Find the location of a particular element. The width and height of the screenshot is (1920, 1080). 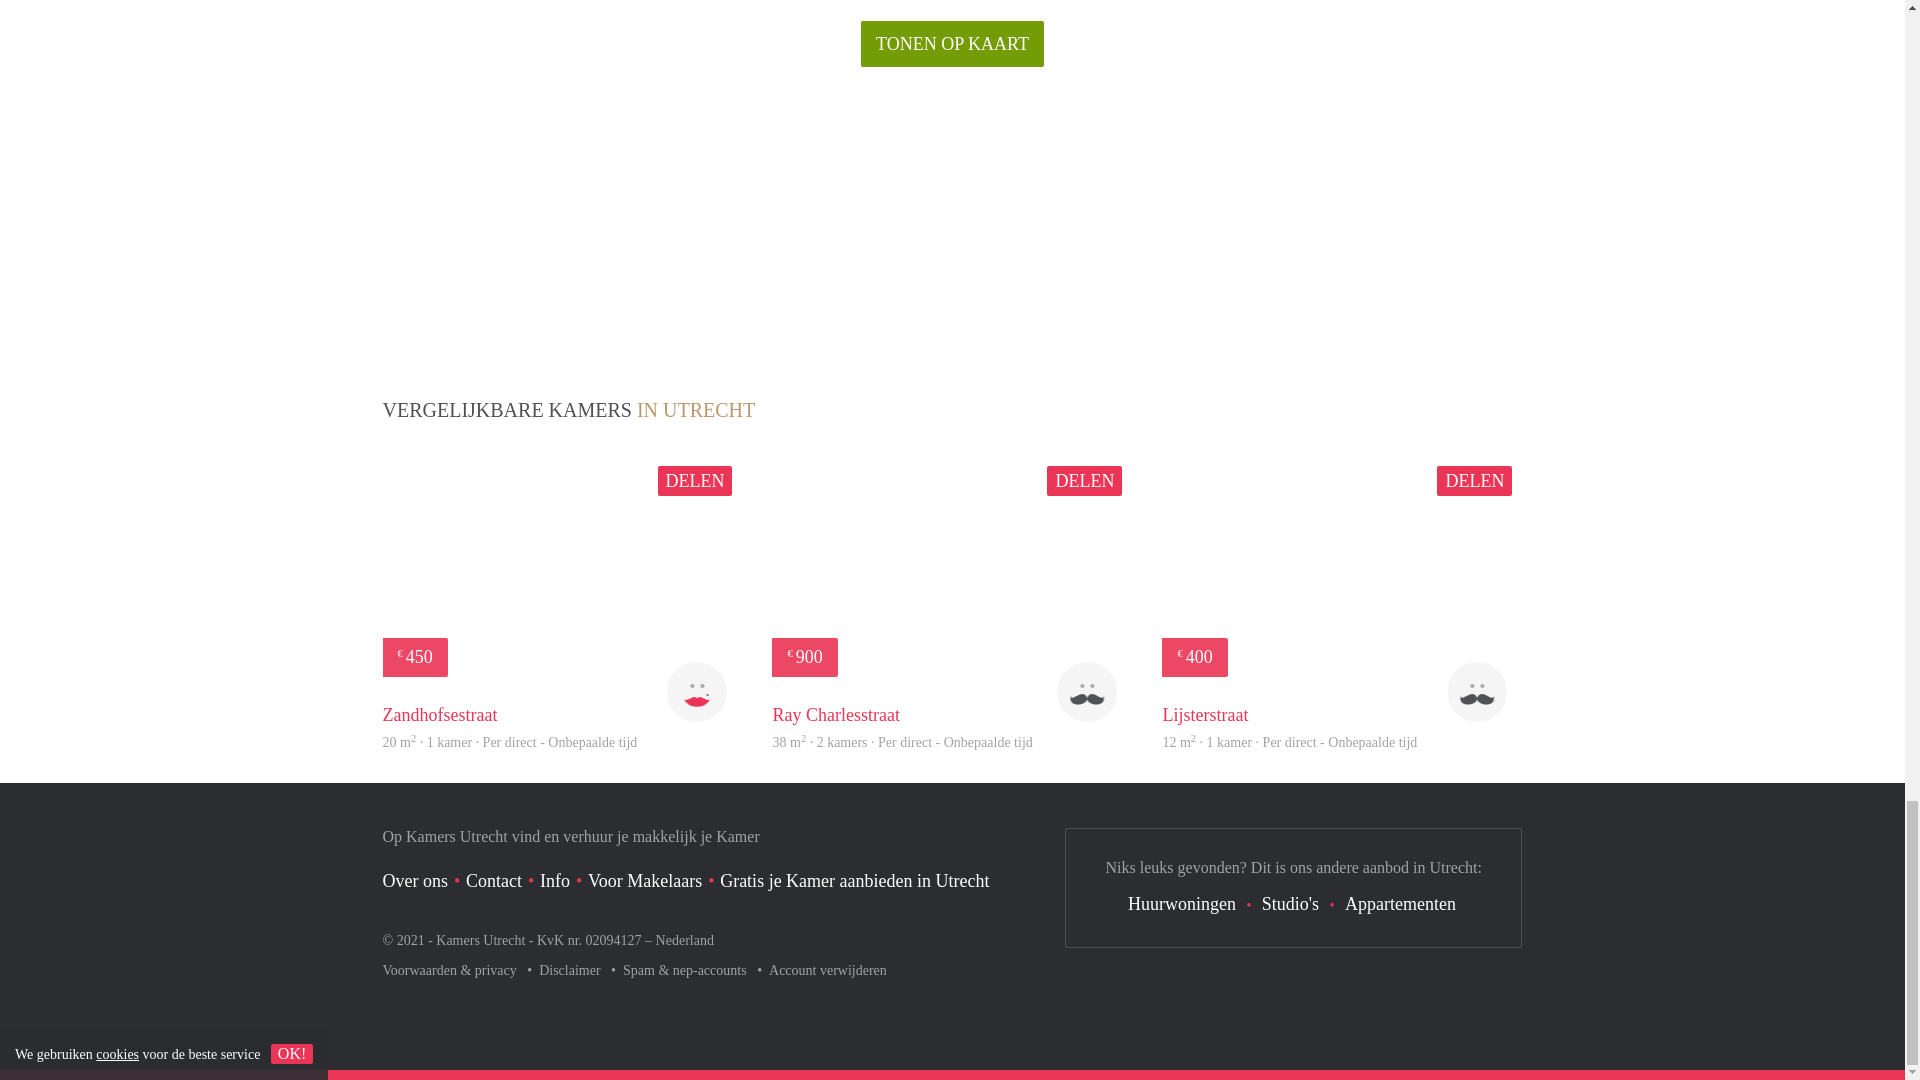

DELEN is located at coordinates (696, 480).